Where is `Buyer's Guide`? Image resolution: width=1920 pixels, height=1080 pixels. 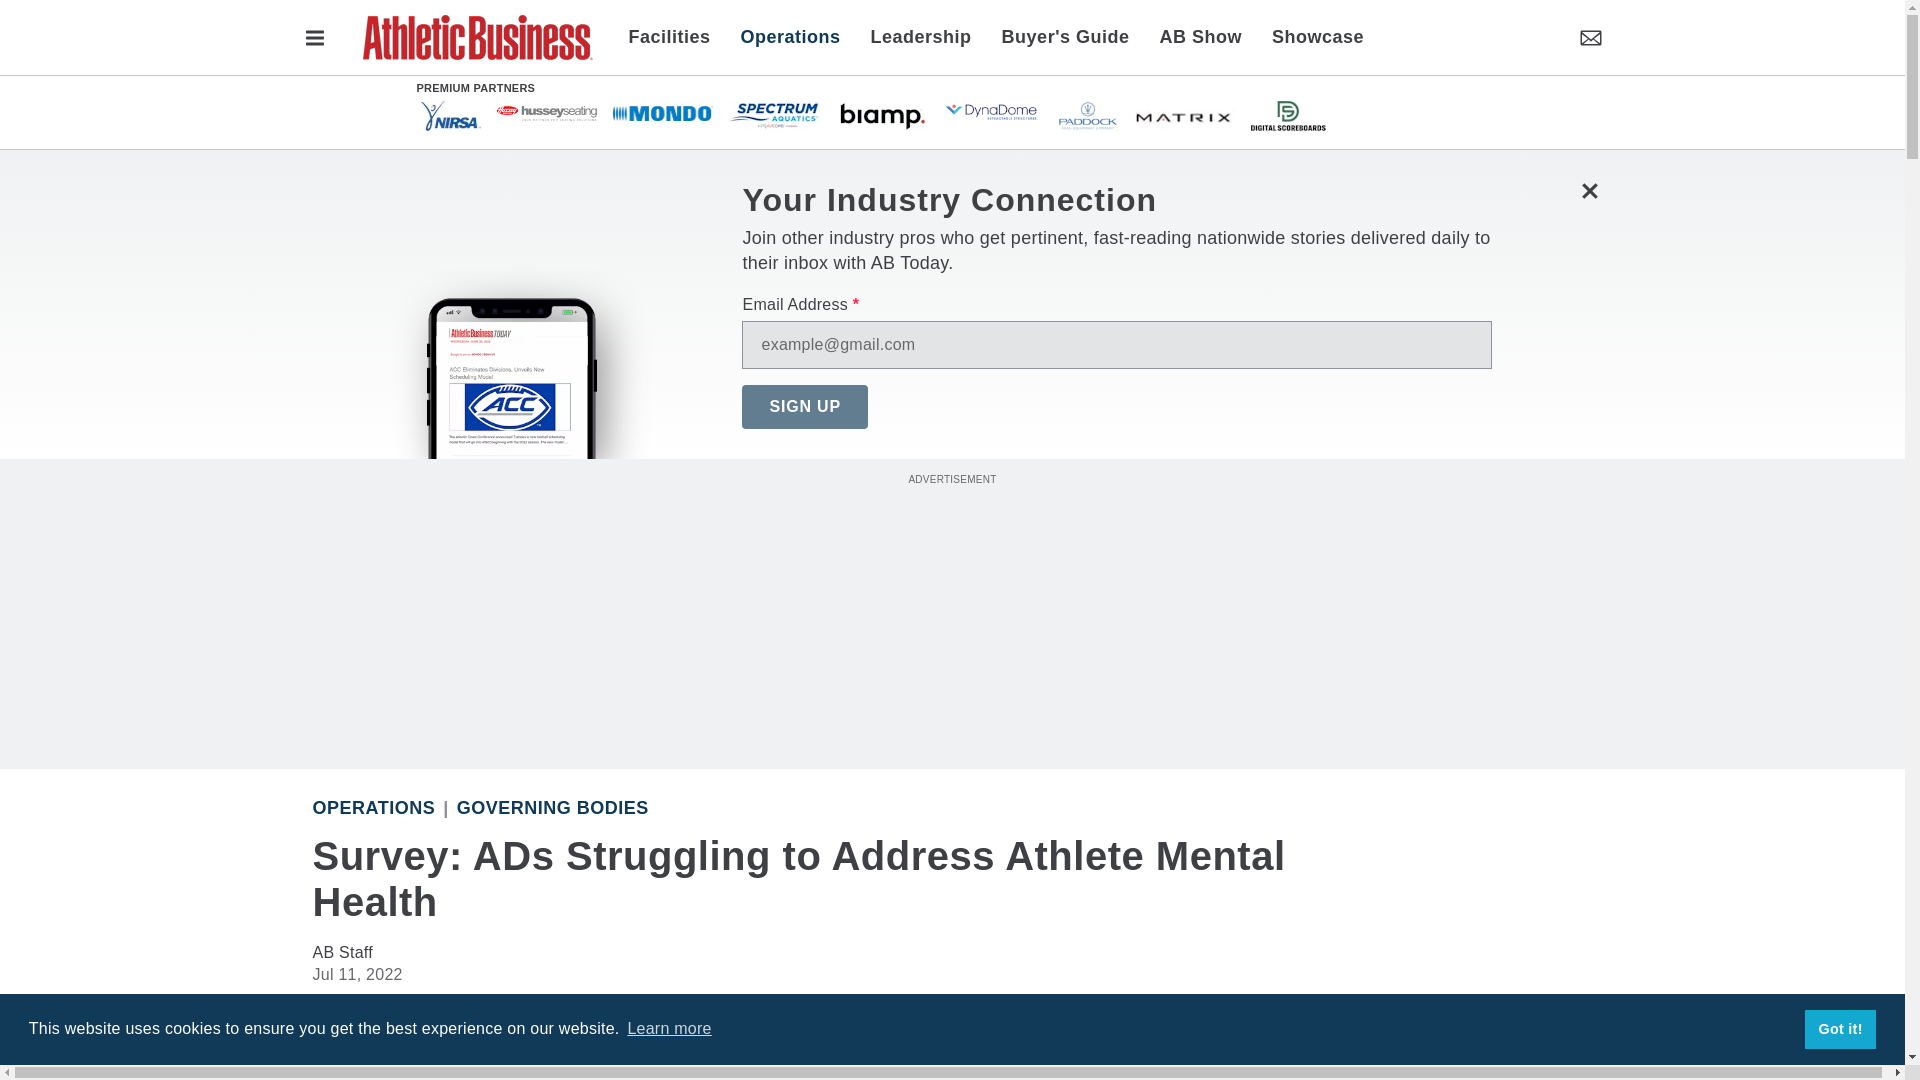 Buyer's Guide is located at coordinates (1065, 36).